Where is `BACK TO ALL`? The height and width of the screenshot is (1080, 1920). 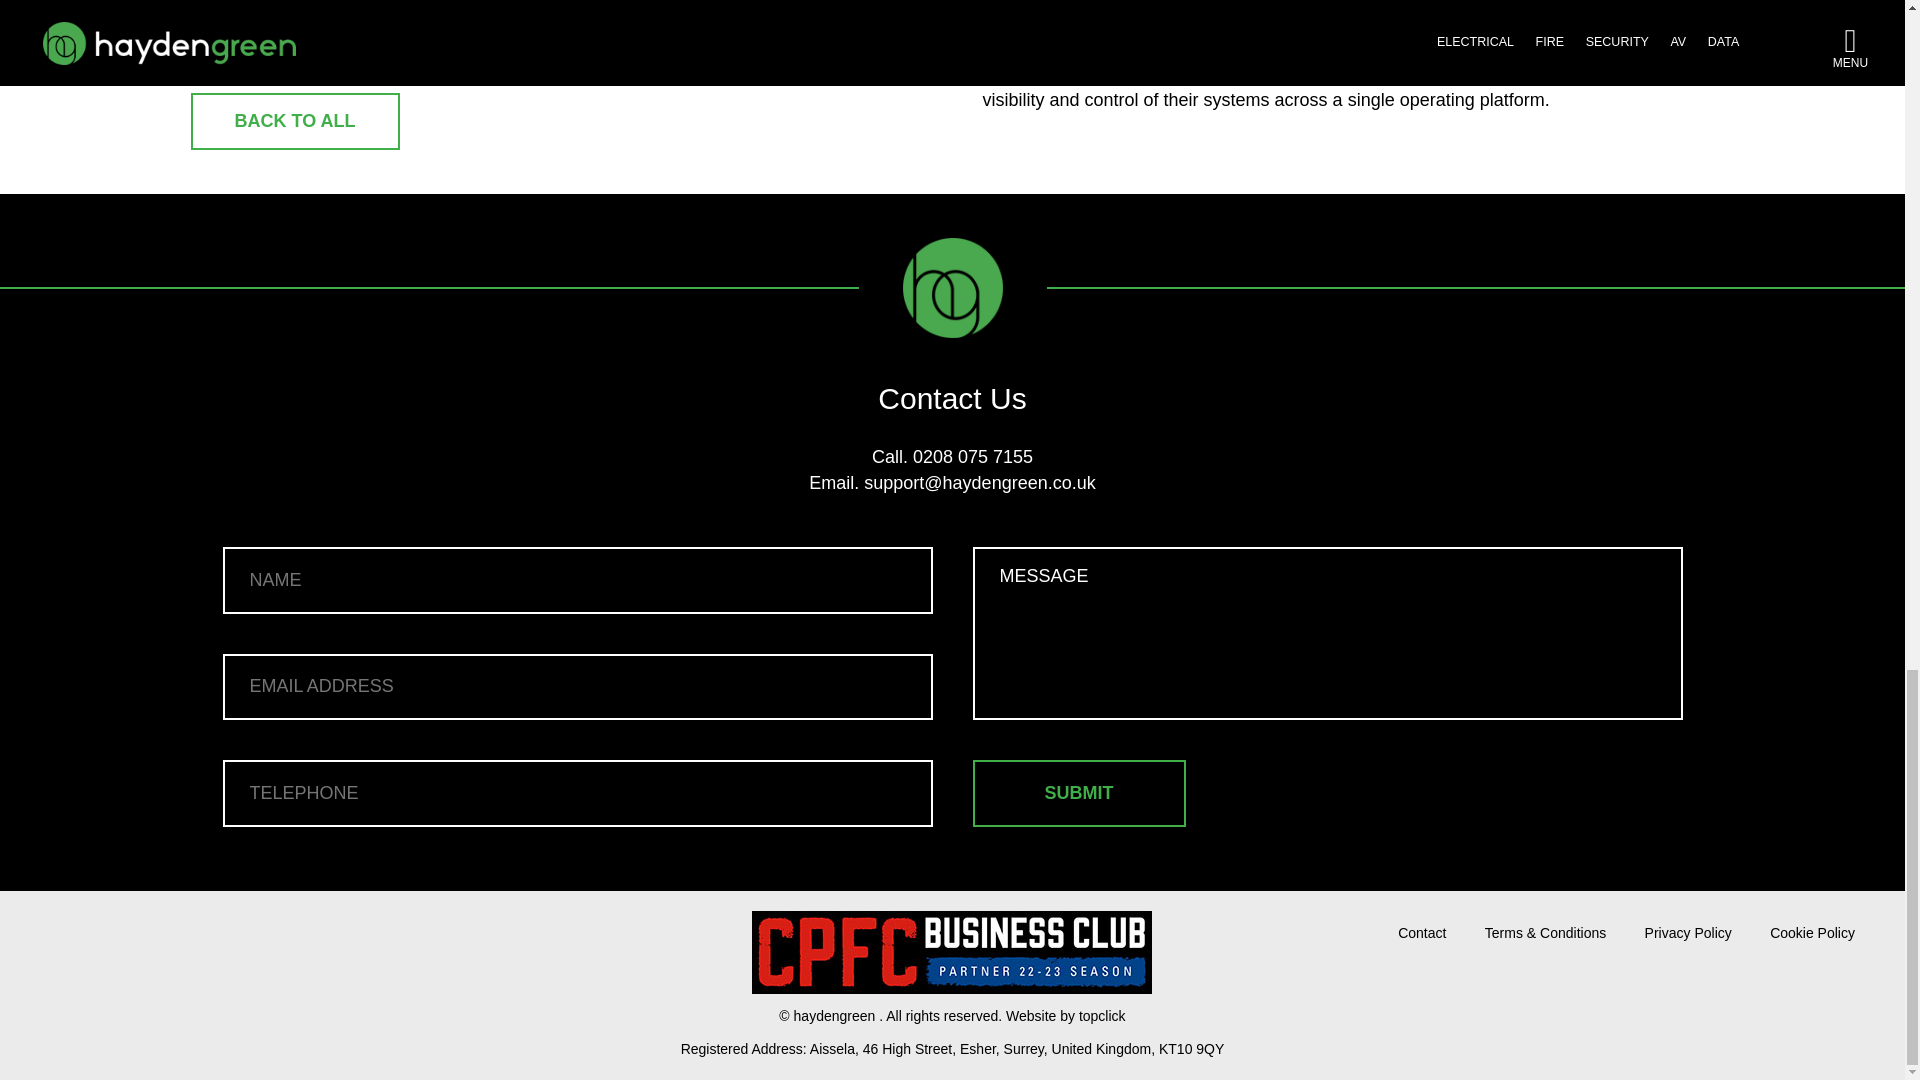
BACK TO ALL is located at coordinates (294, 120).